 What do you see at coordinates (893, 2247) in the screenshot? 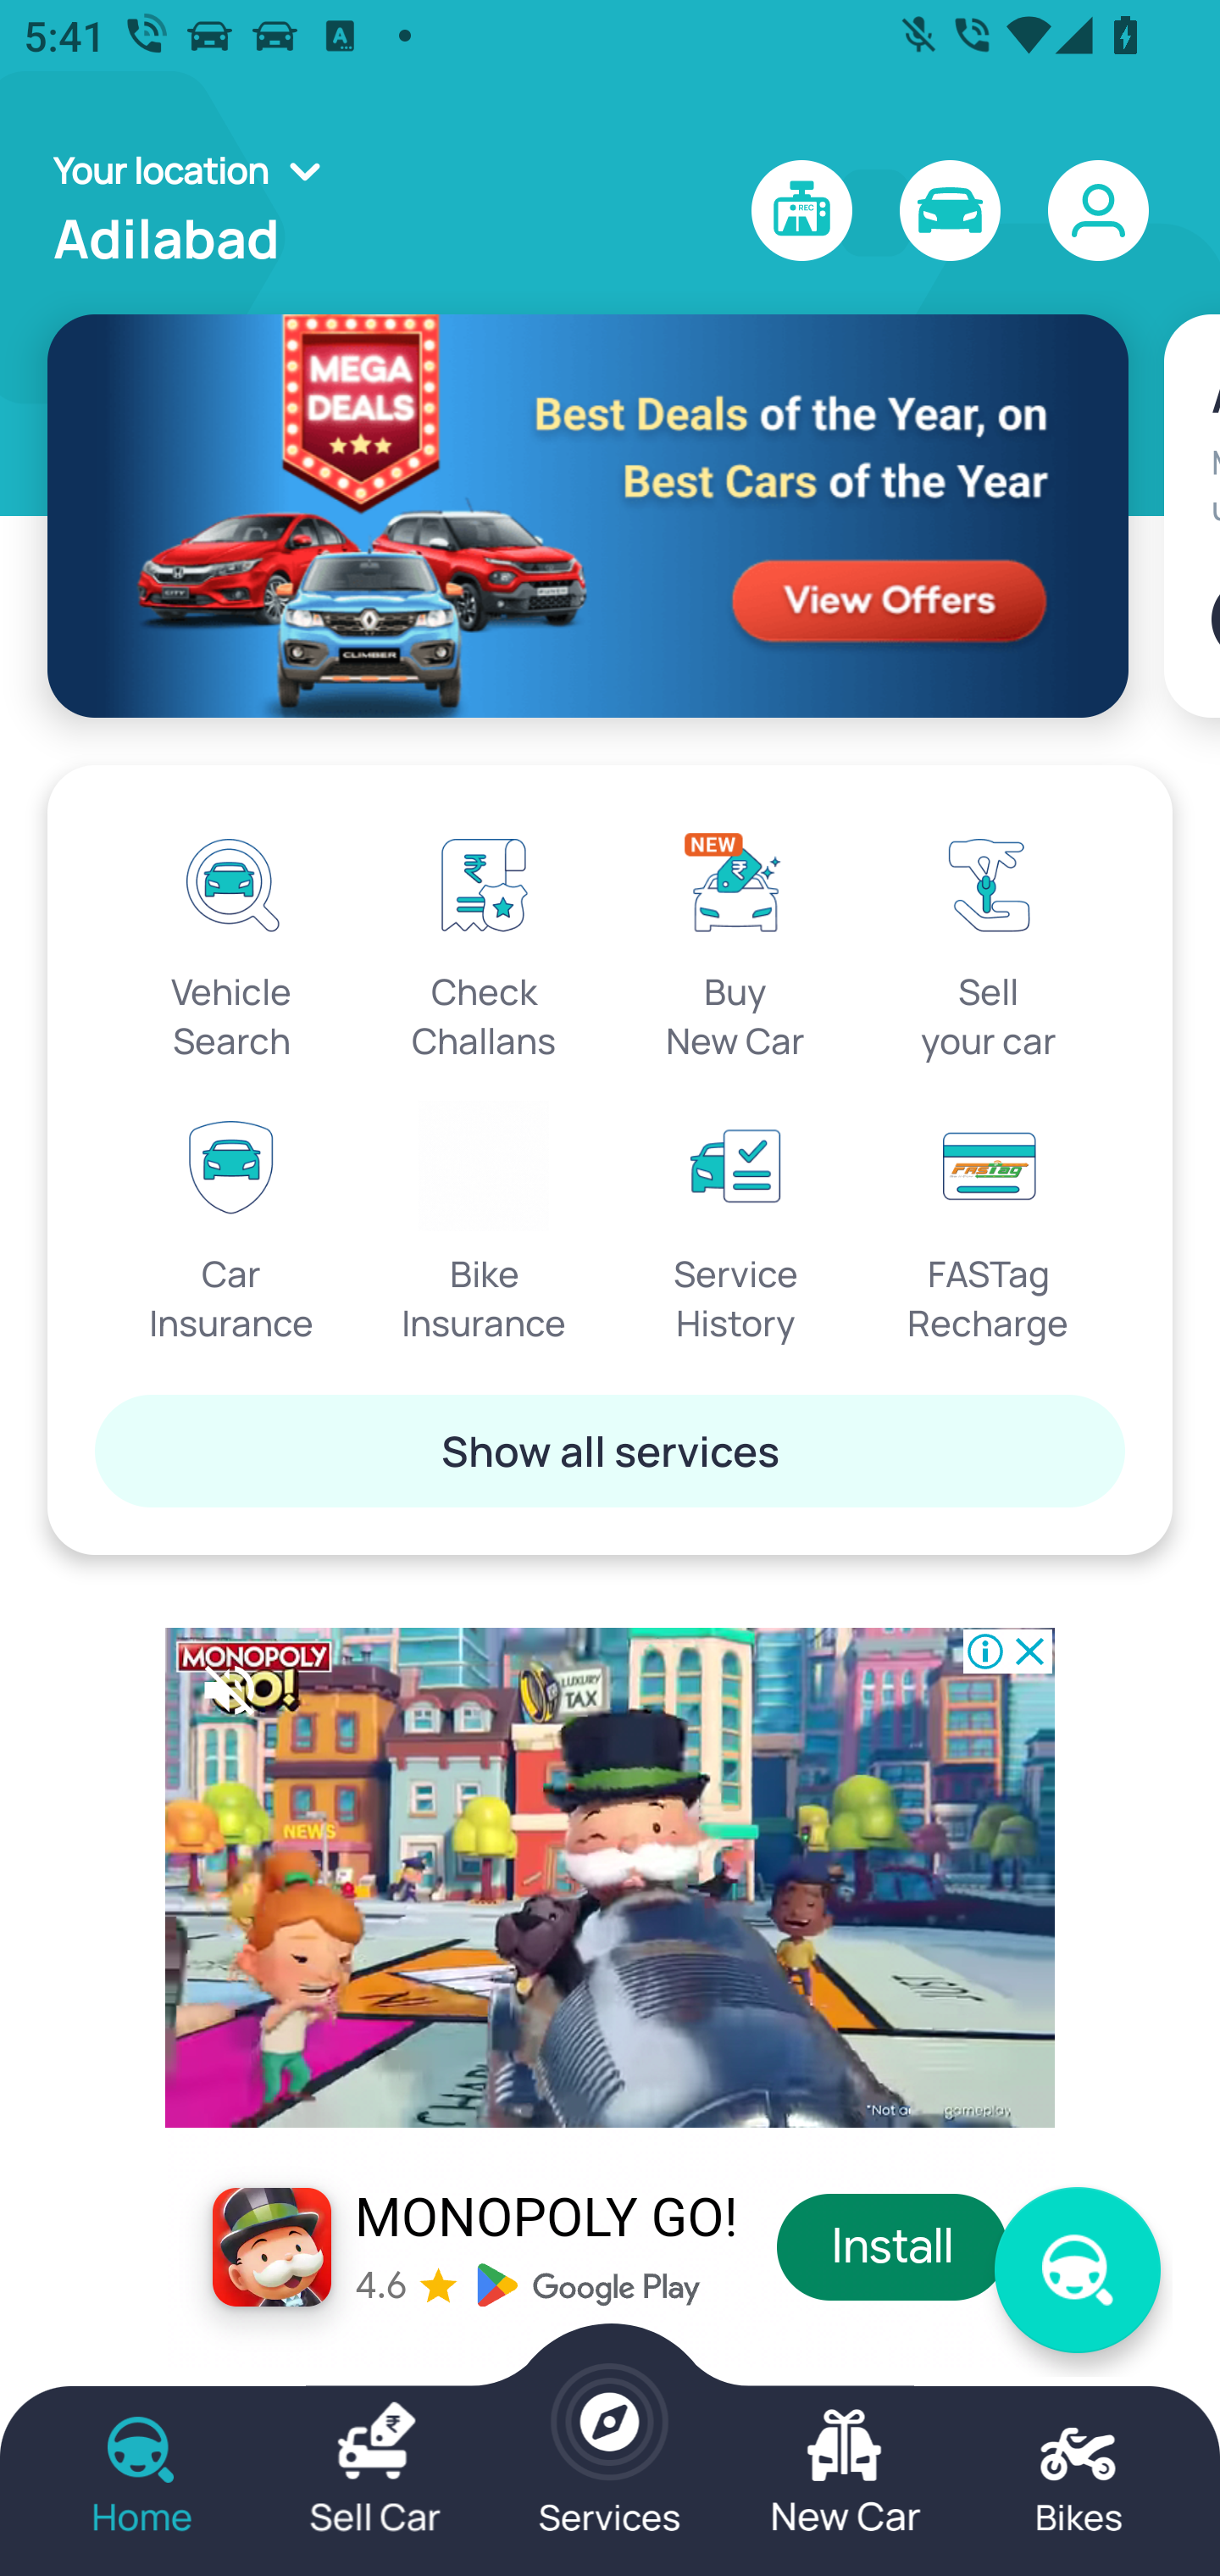
I see `Install` at bounding box center [893, 2247].